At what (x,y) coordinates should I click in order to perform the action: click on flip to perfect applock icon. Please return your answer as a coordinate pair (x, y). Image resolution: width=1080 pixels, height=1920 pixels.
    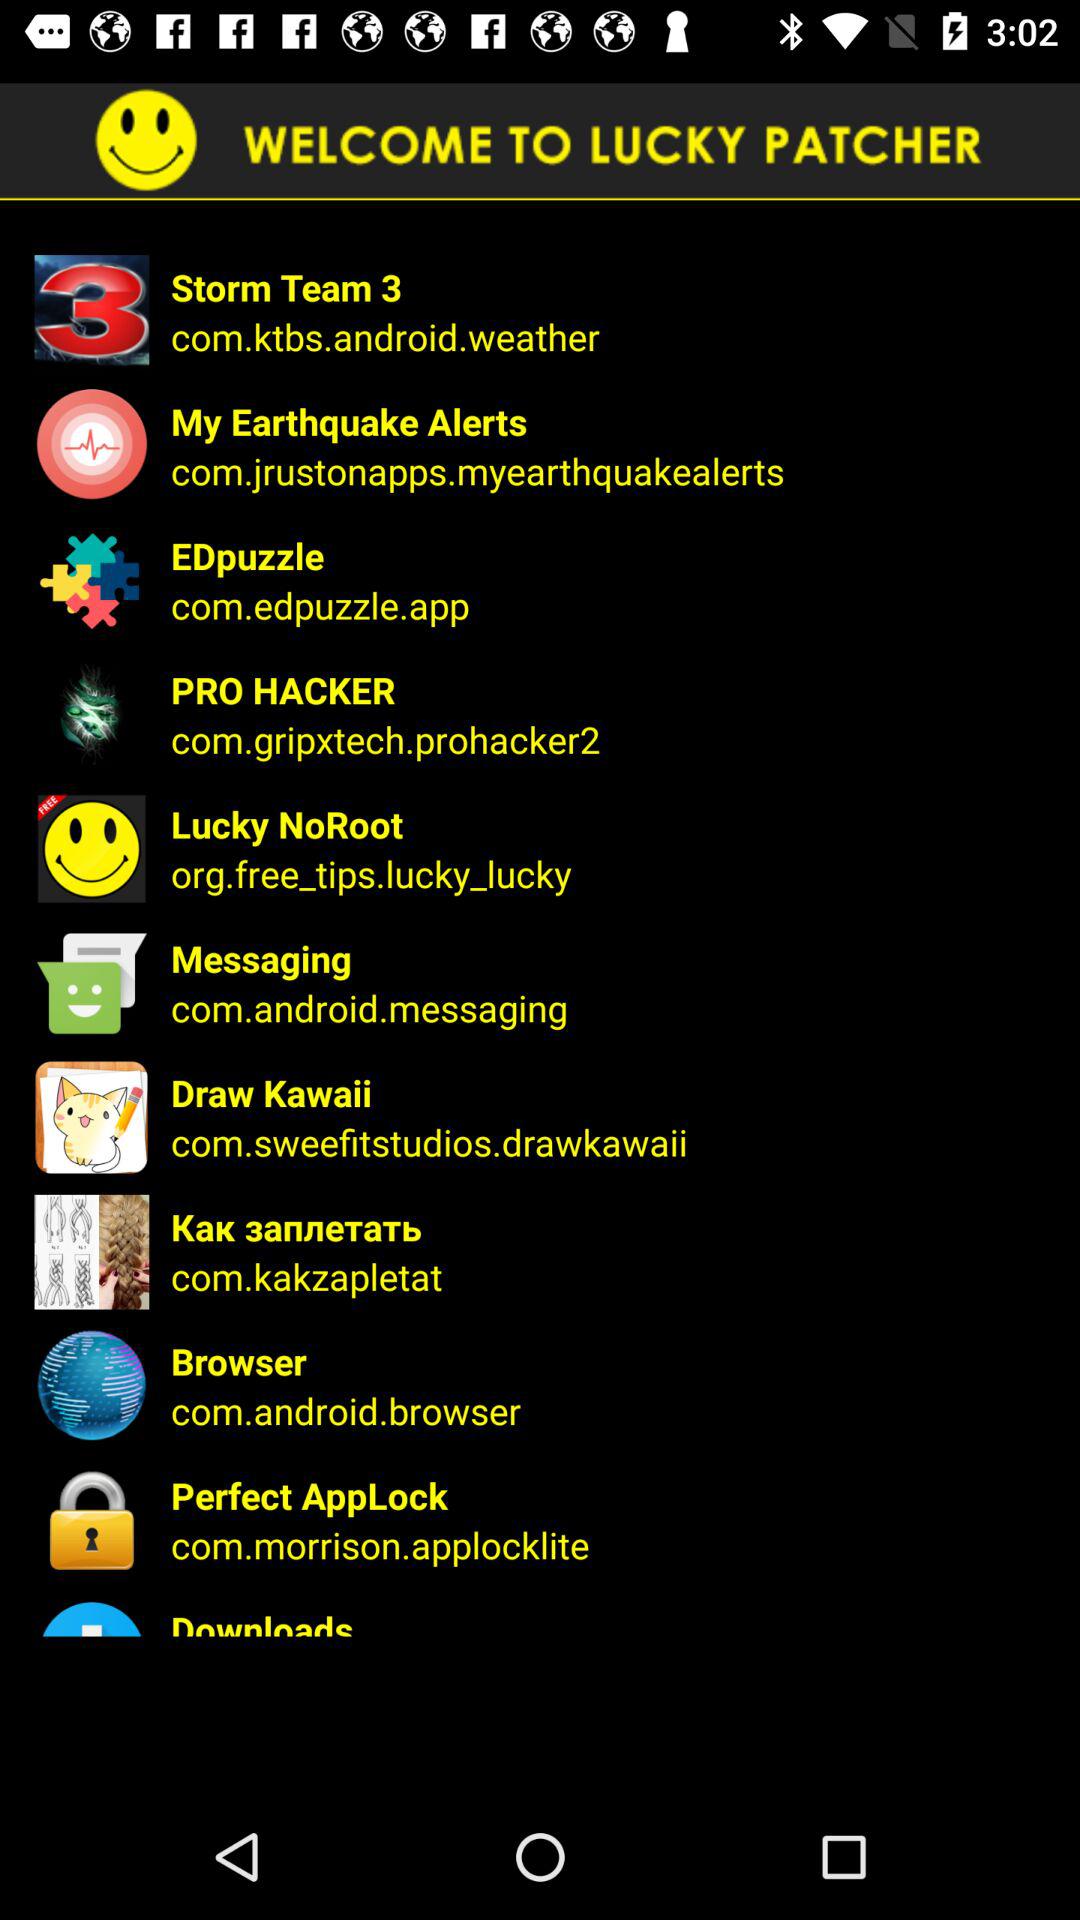
    Looking at the image, I should click on (612, 1495).